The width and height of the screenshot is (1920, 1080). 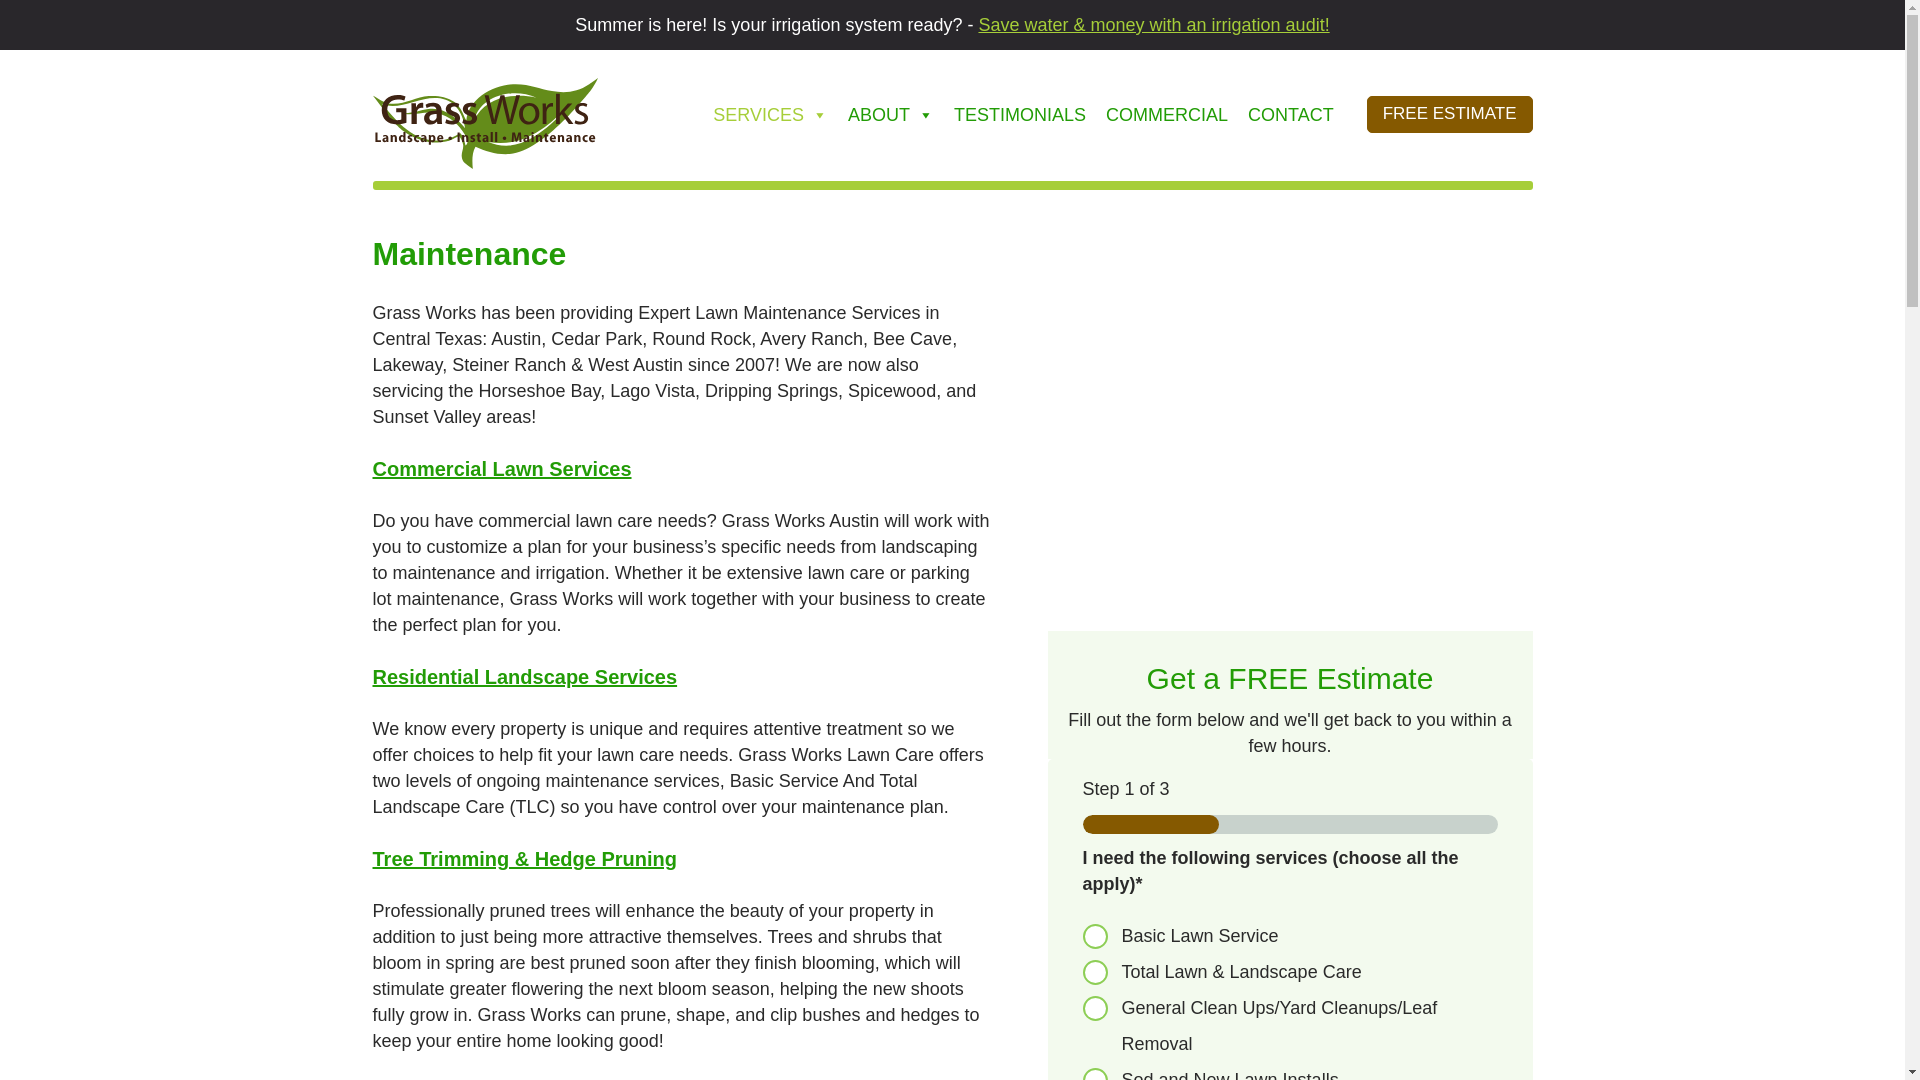 What do you see at coordinates (502, 468) in the screenshot?
I see `Commercial Lawn Services` at bounding box center [502, 468].